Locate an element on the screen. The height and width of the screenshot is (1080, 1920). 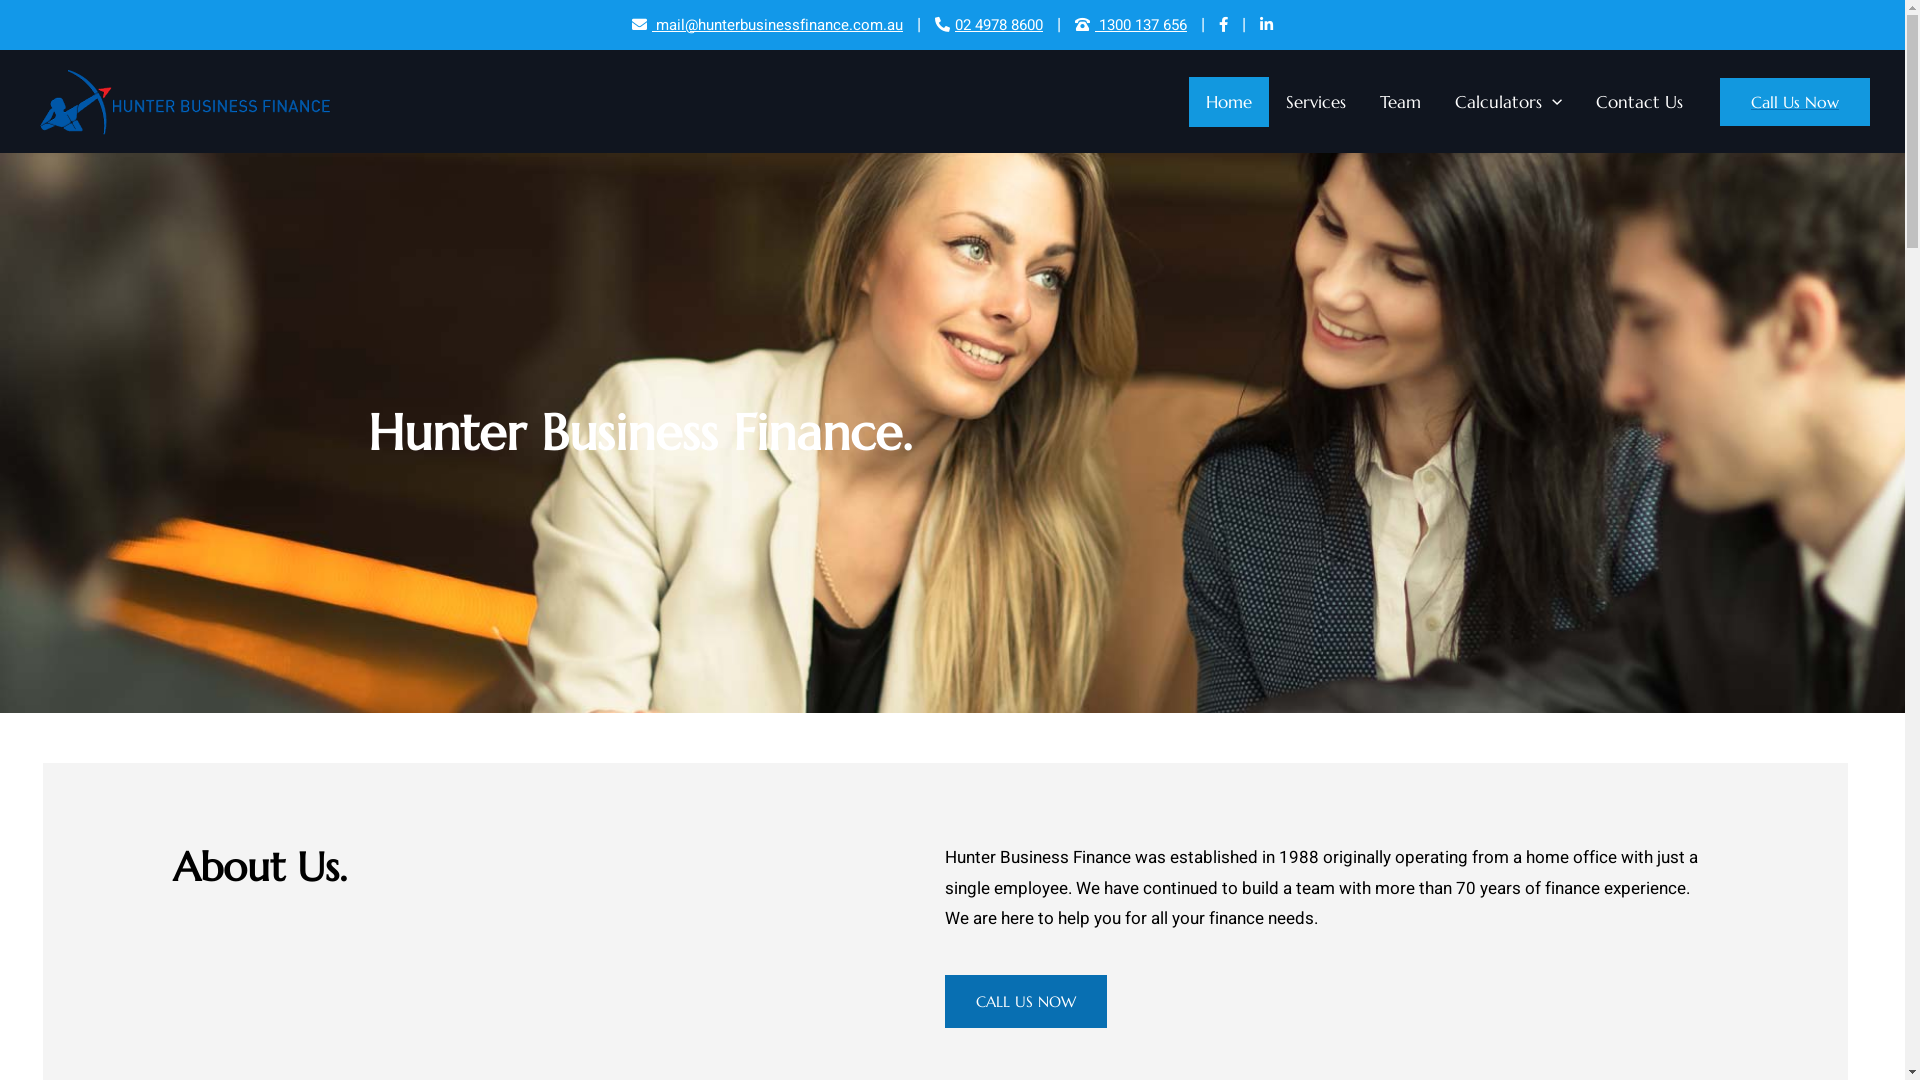
Home is located at coordinates (1229, 101).